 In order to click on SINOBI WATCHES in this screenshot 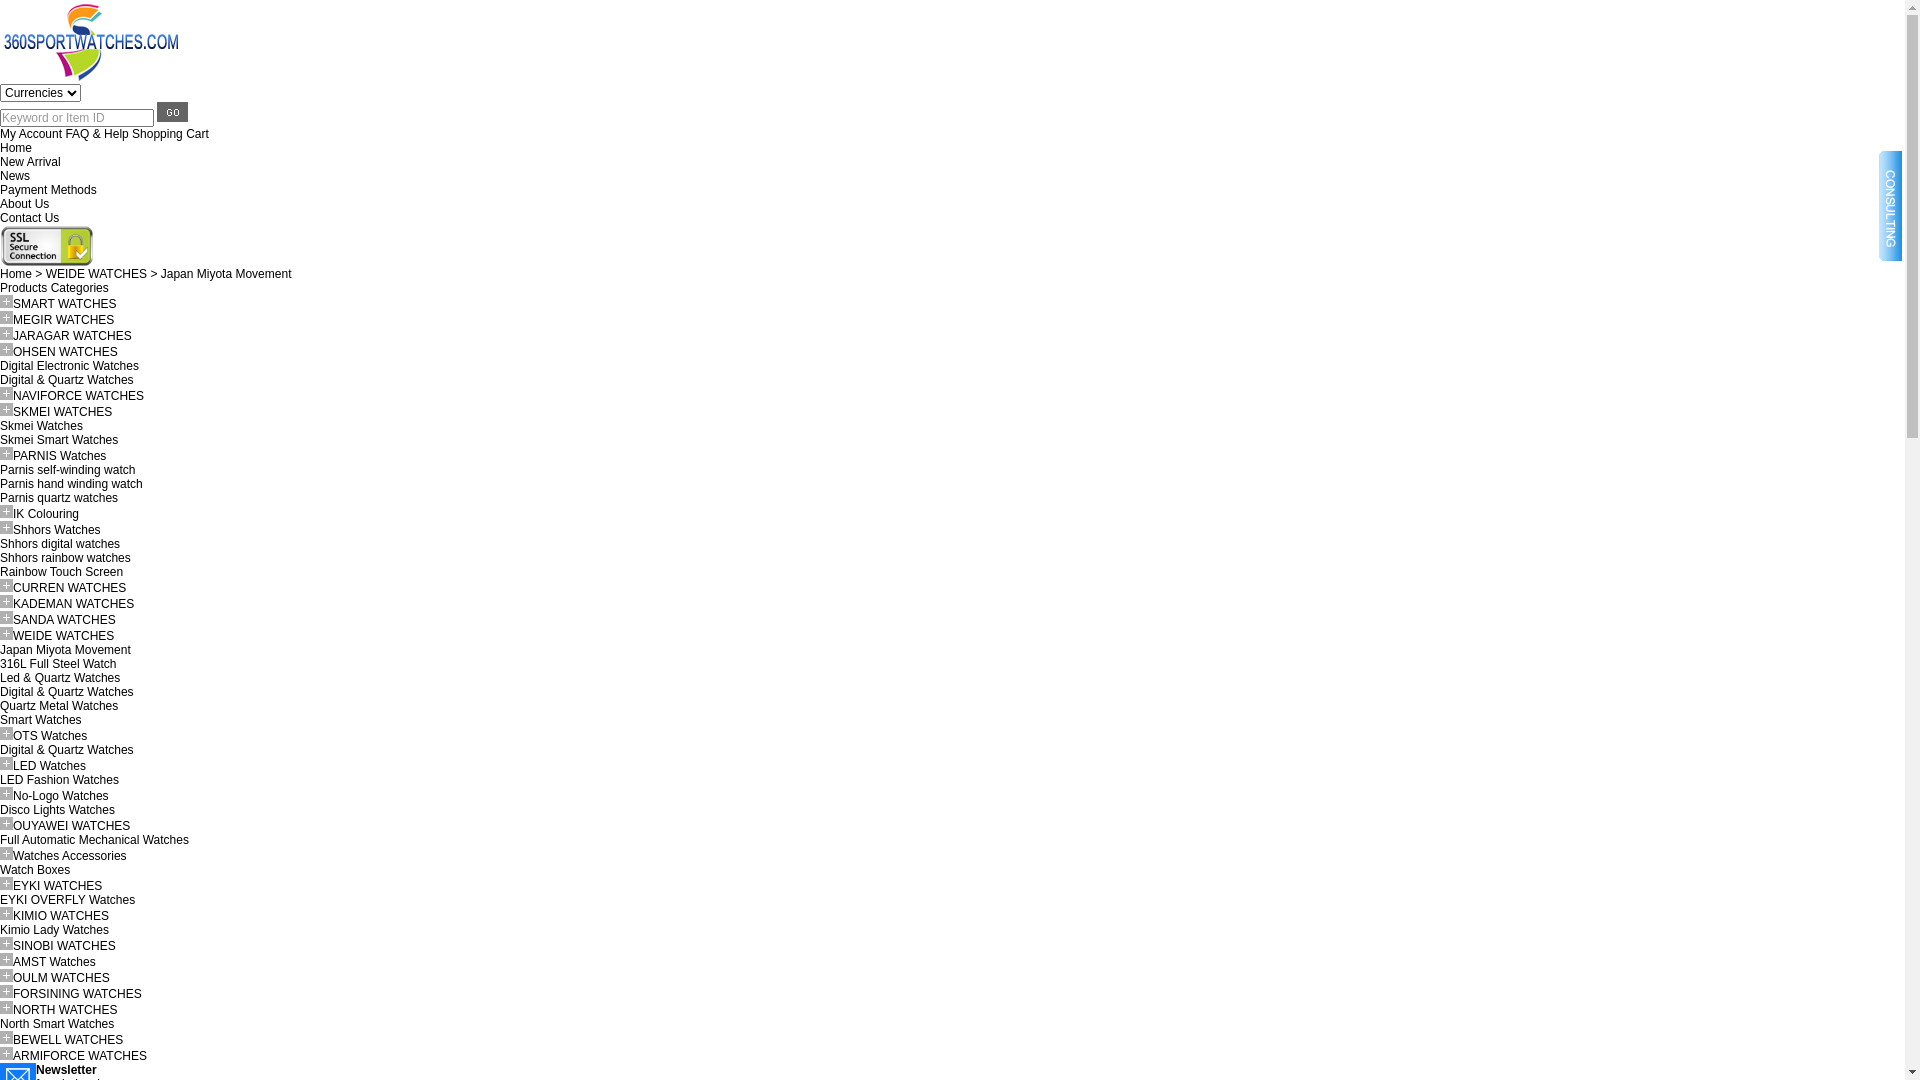, I will do `click(64, 946)`.